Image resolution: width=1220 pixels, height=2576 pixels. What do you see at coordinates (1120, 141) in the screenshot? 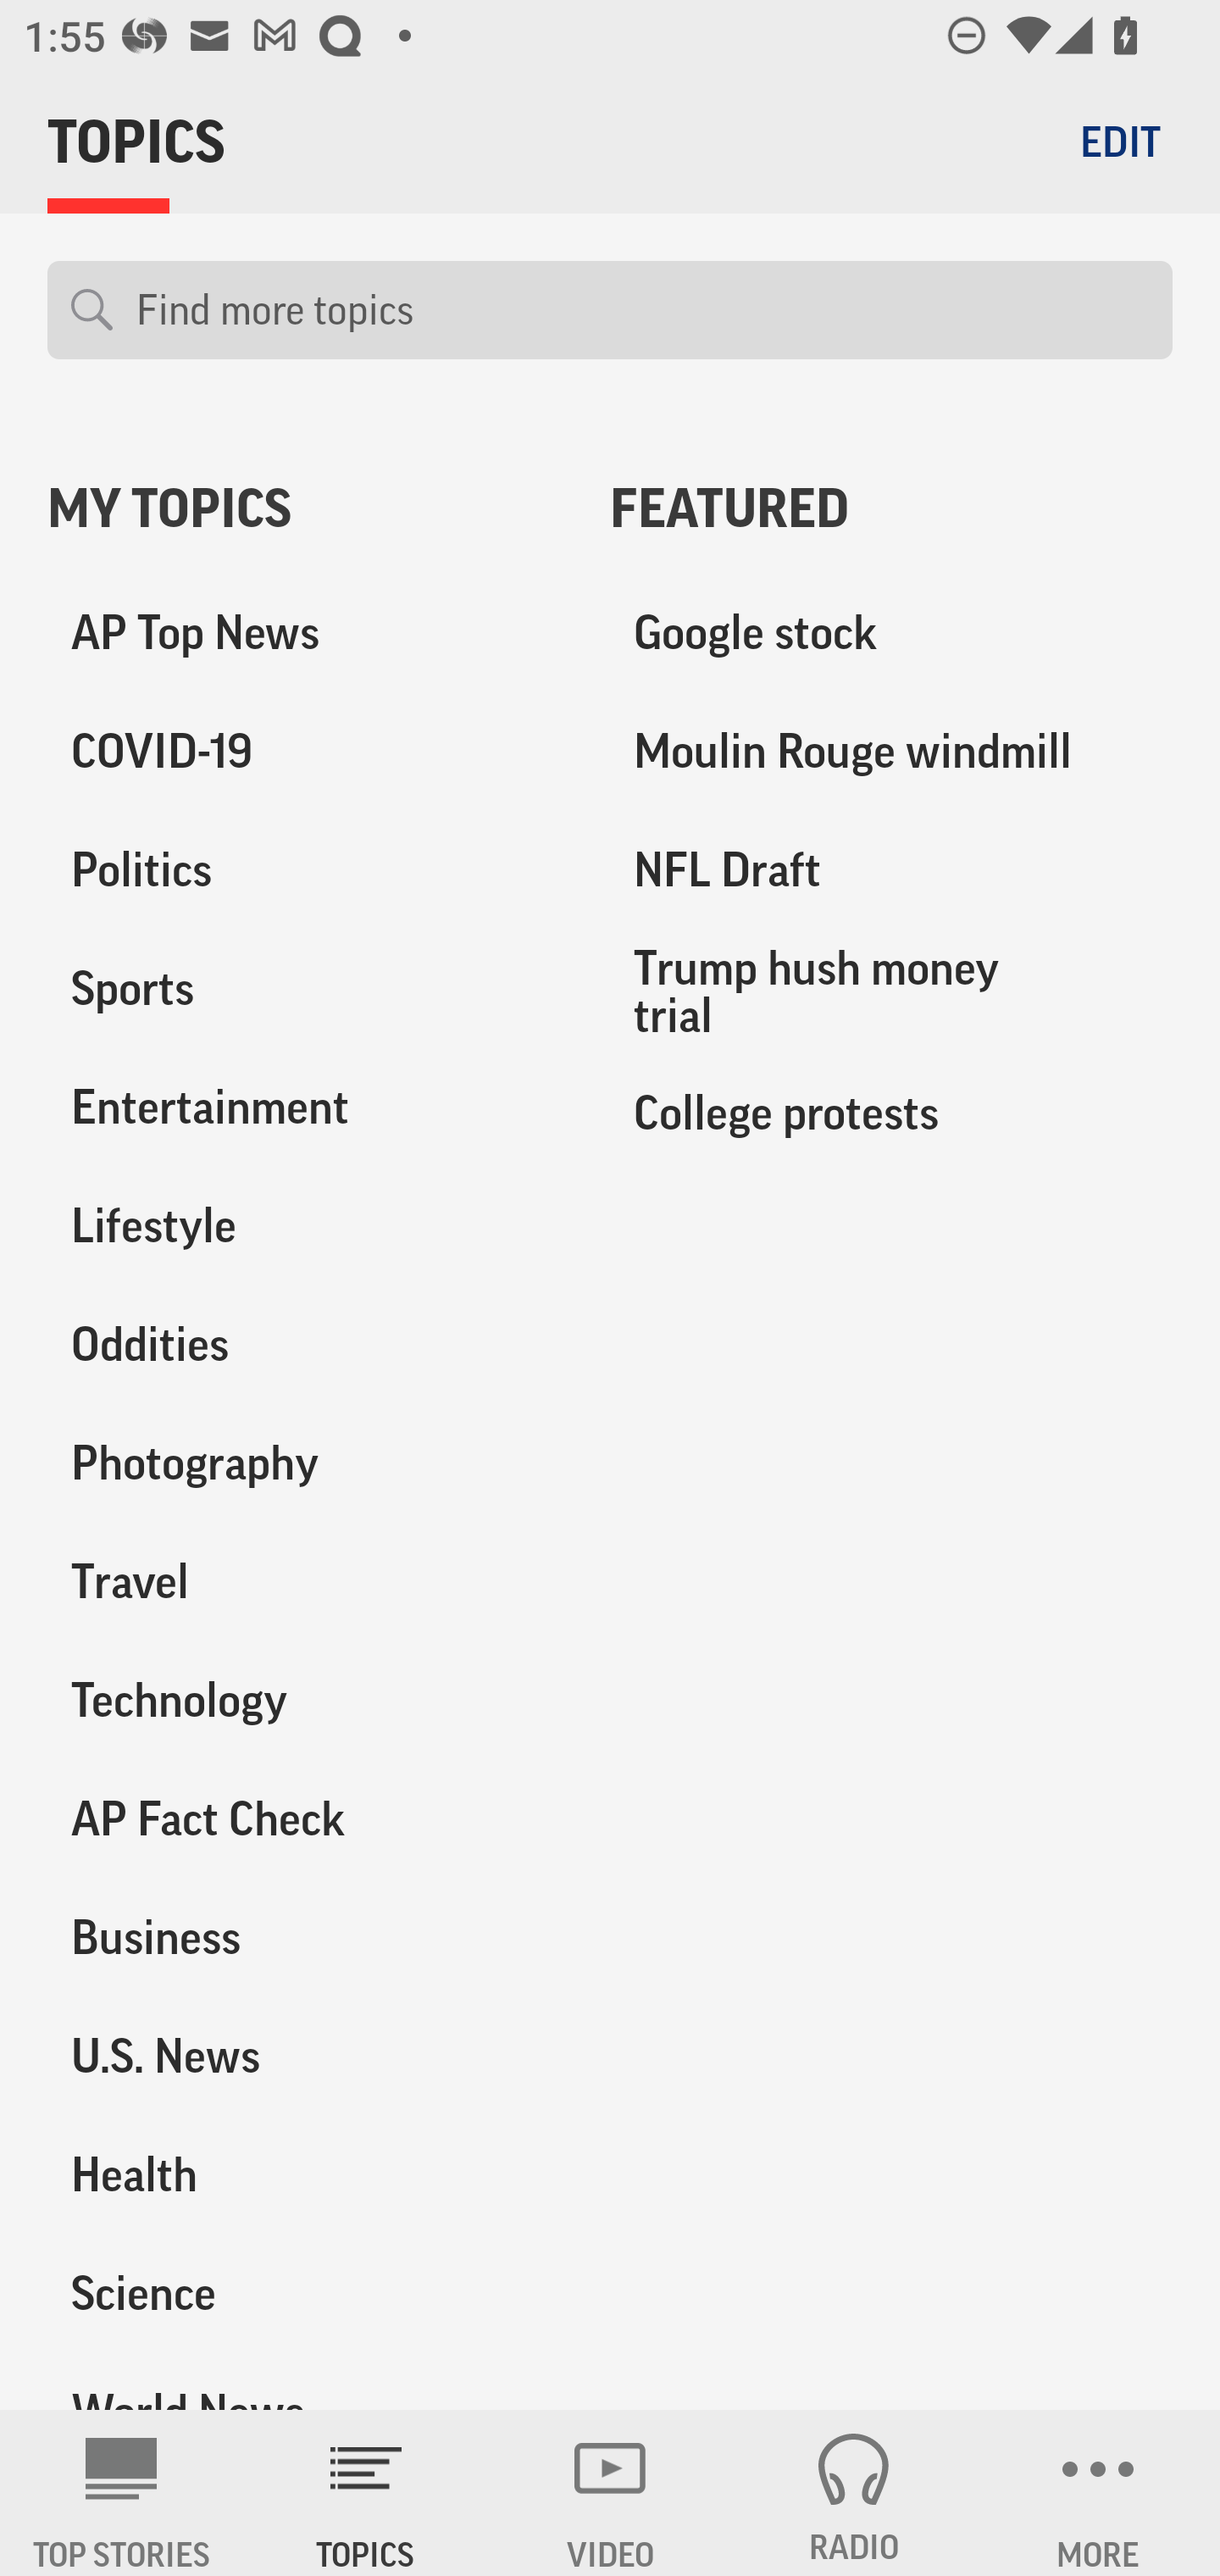
I see `EDIT` at bounding box center [1120, 141].